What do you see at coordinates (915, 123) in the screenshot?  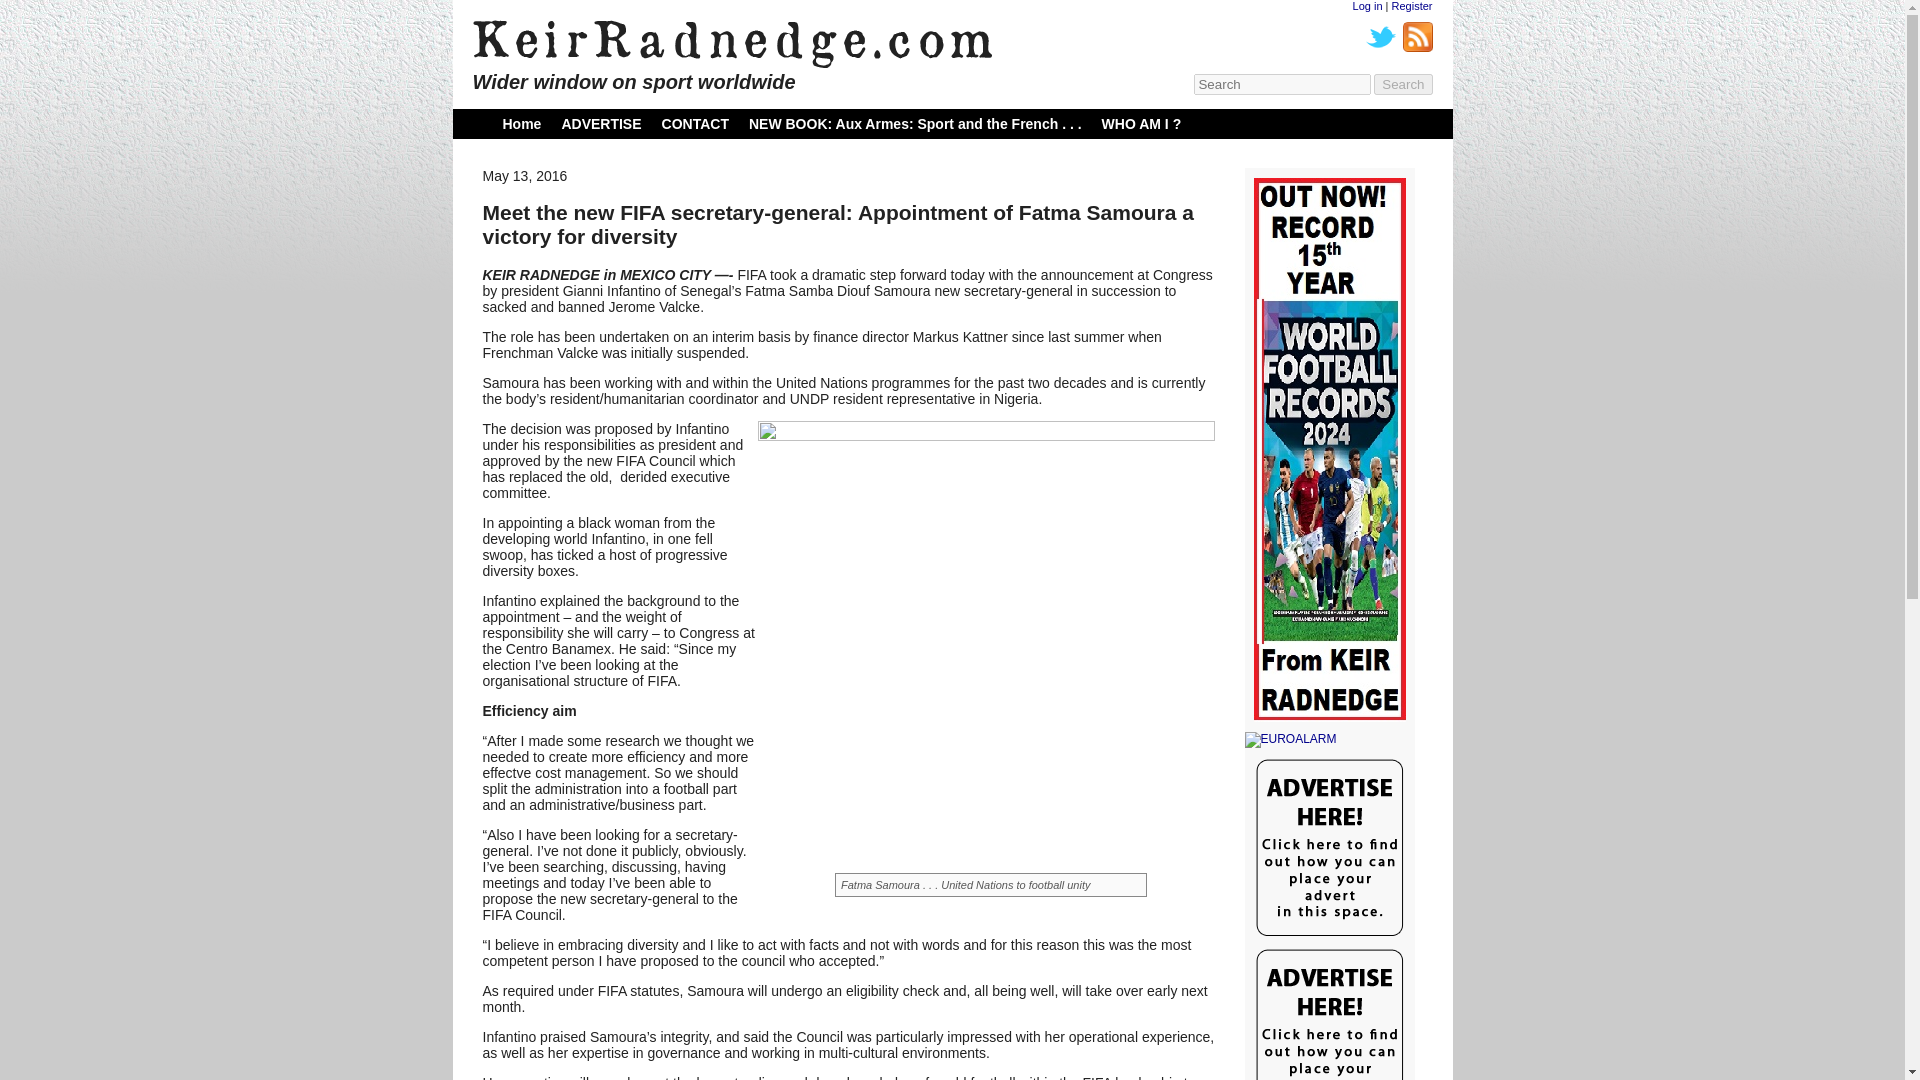 I see `NEW BOOK: Aux Armes: Sport and the French . . .` at bounding box center [915, 123].